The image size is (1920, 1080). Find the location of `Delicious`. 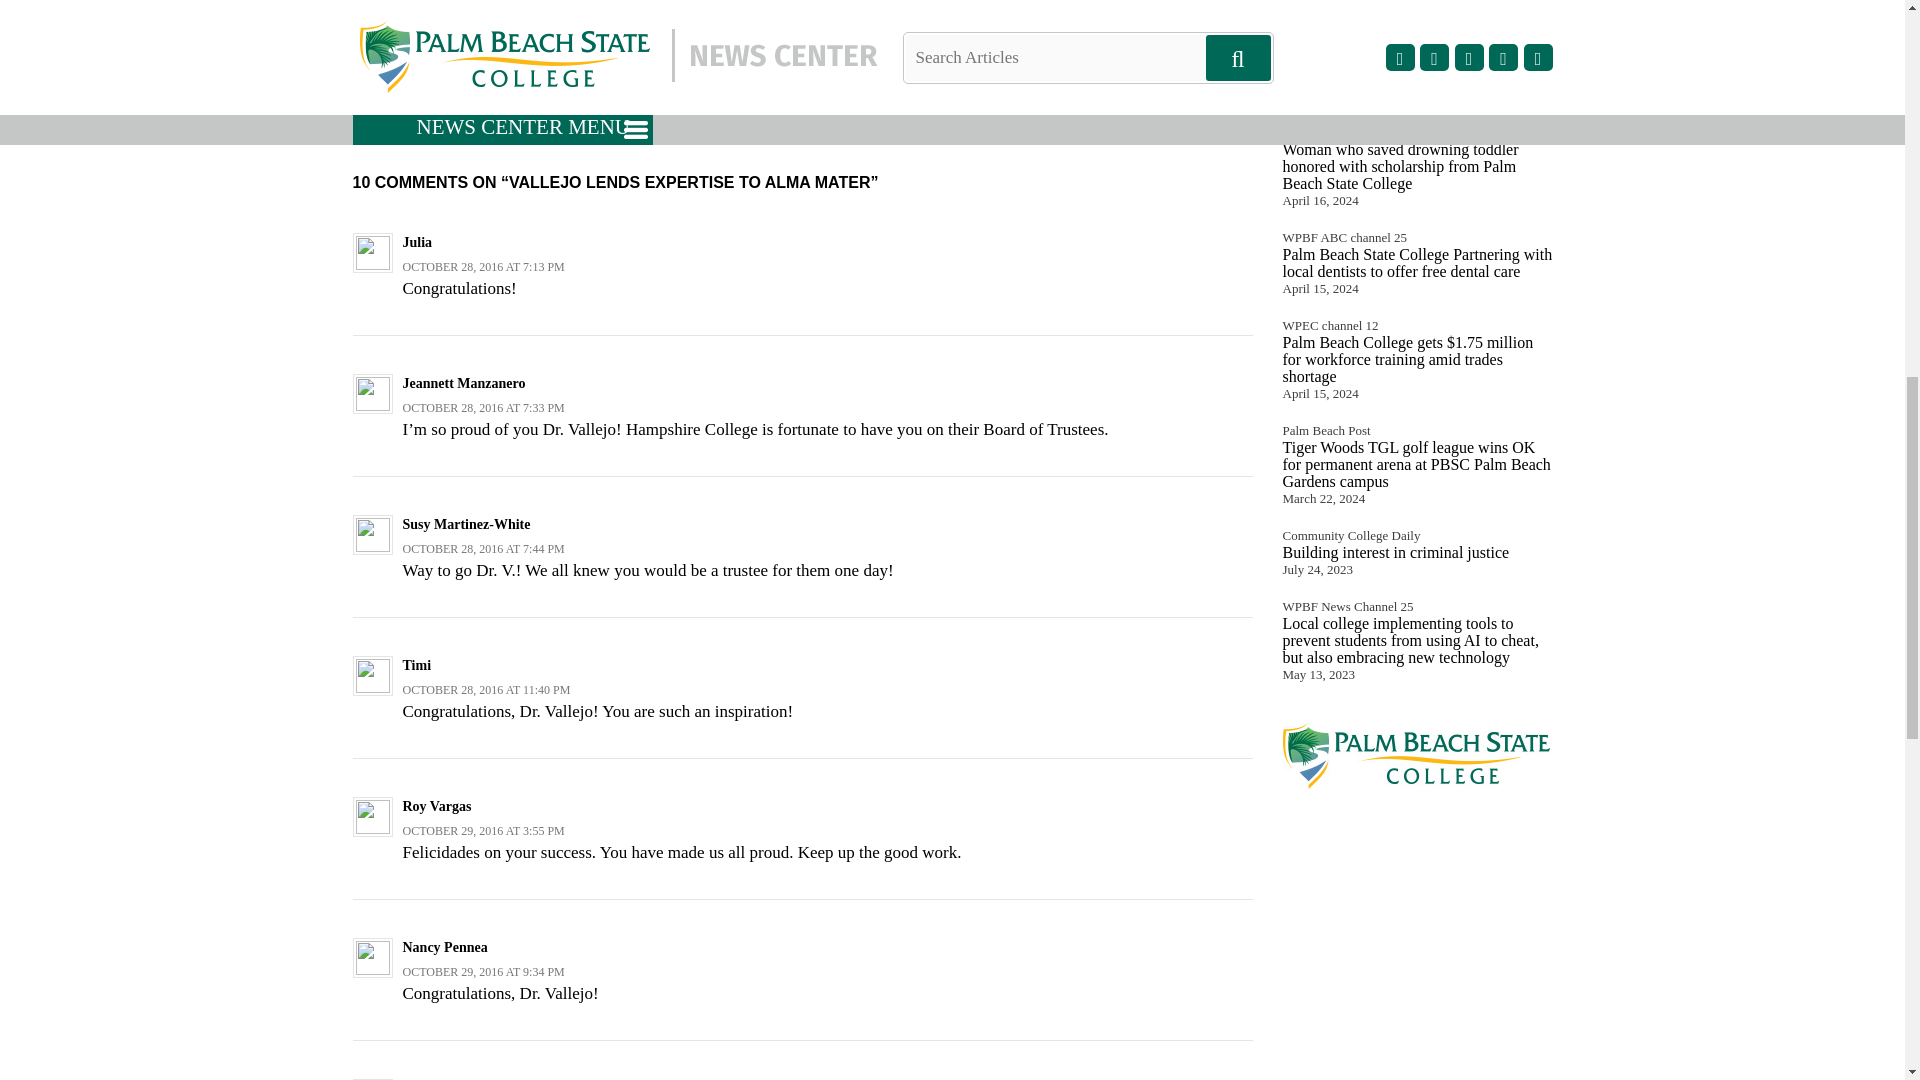

Delicious is located at coordinates (652, 84).